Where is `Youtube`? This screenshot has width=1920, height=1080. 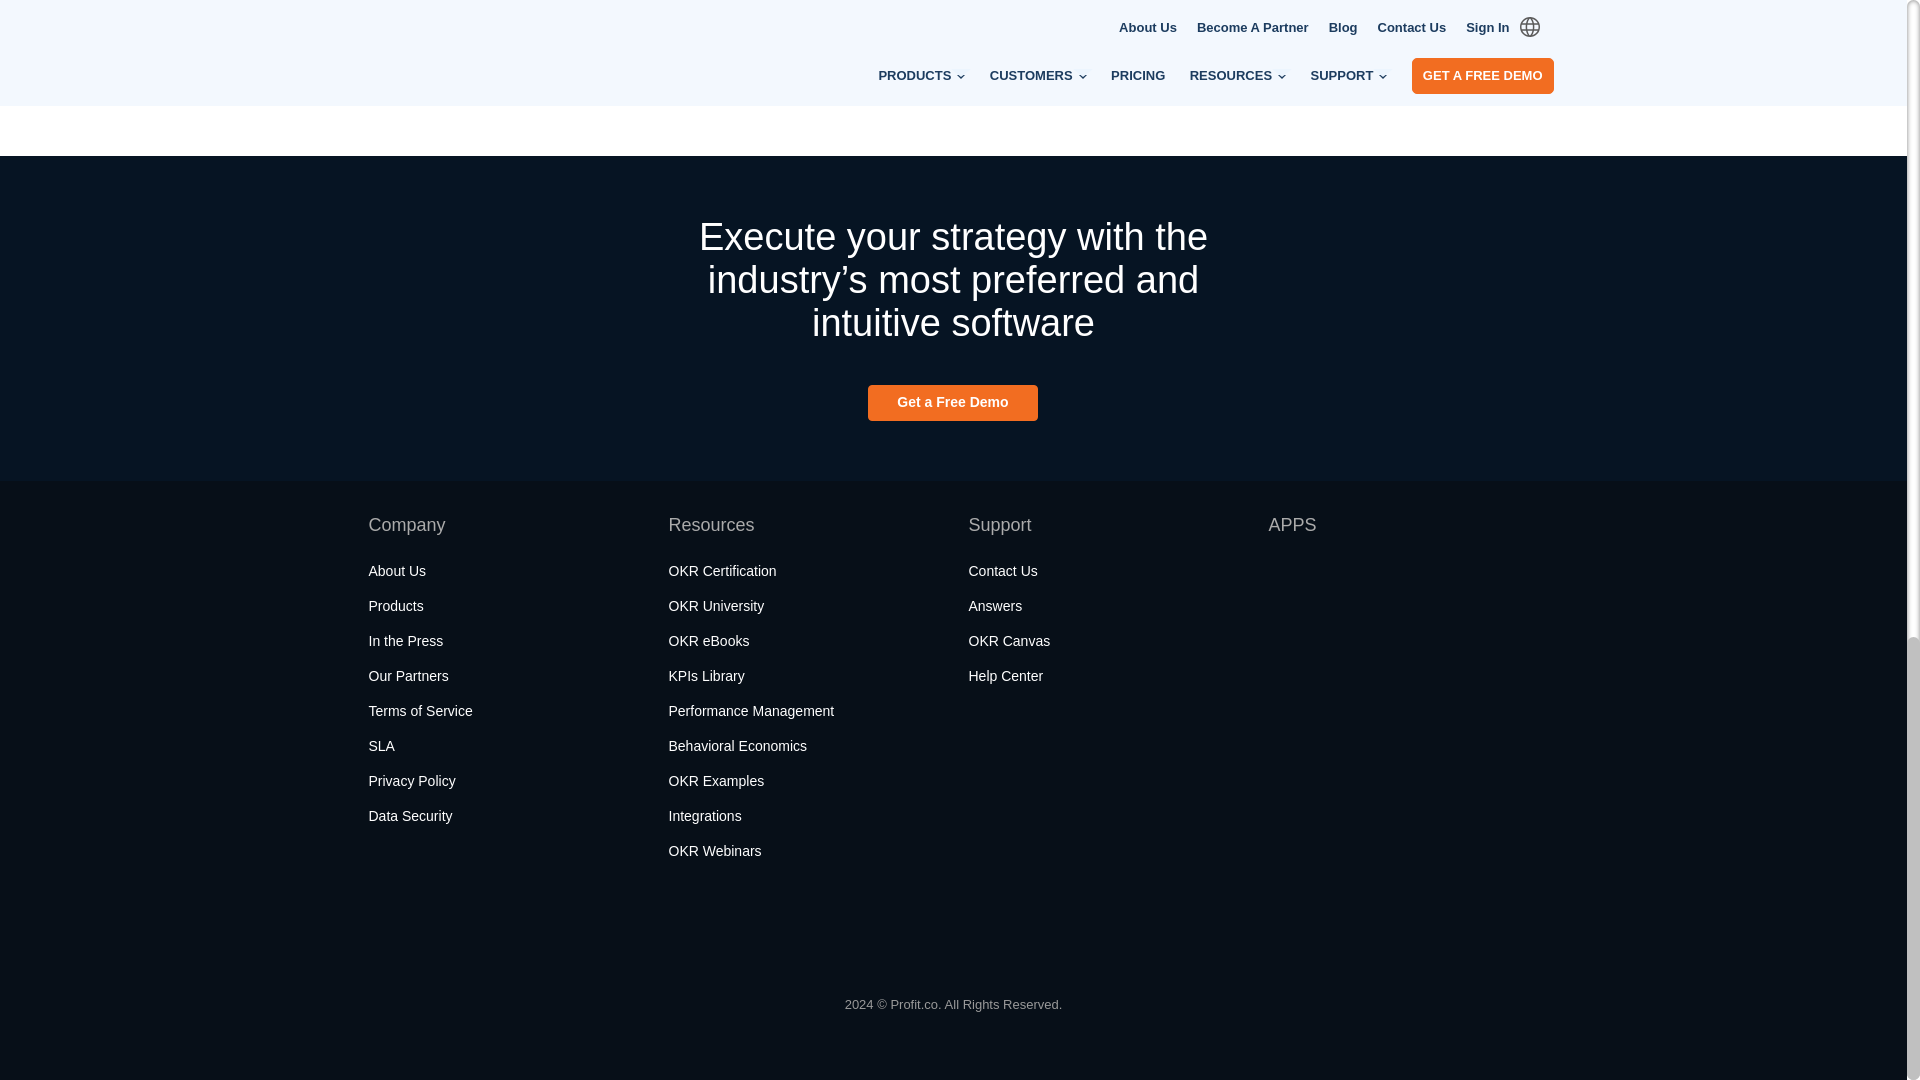
Youtube is located at coordinates (546, 931).